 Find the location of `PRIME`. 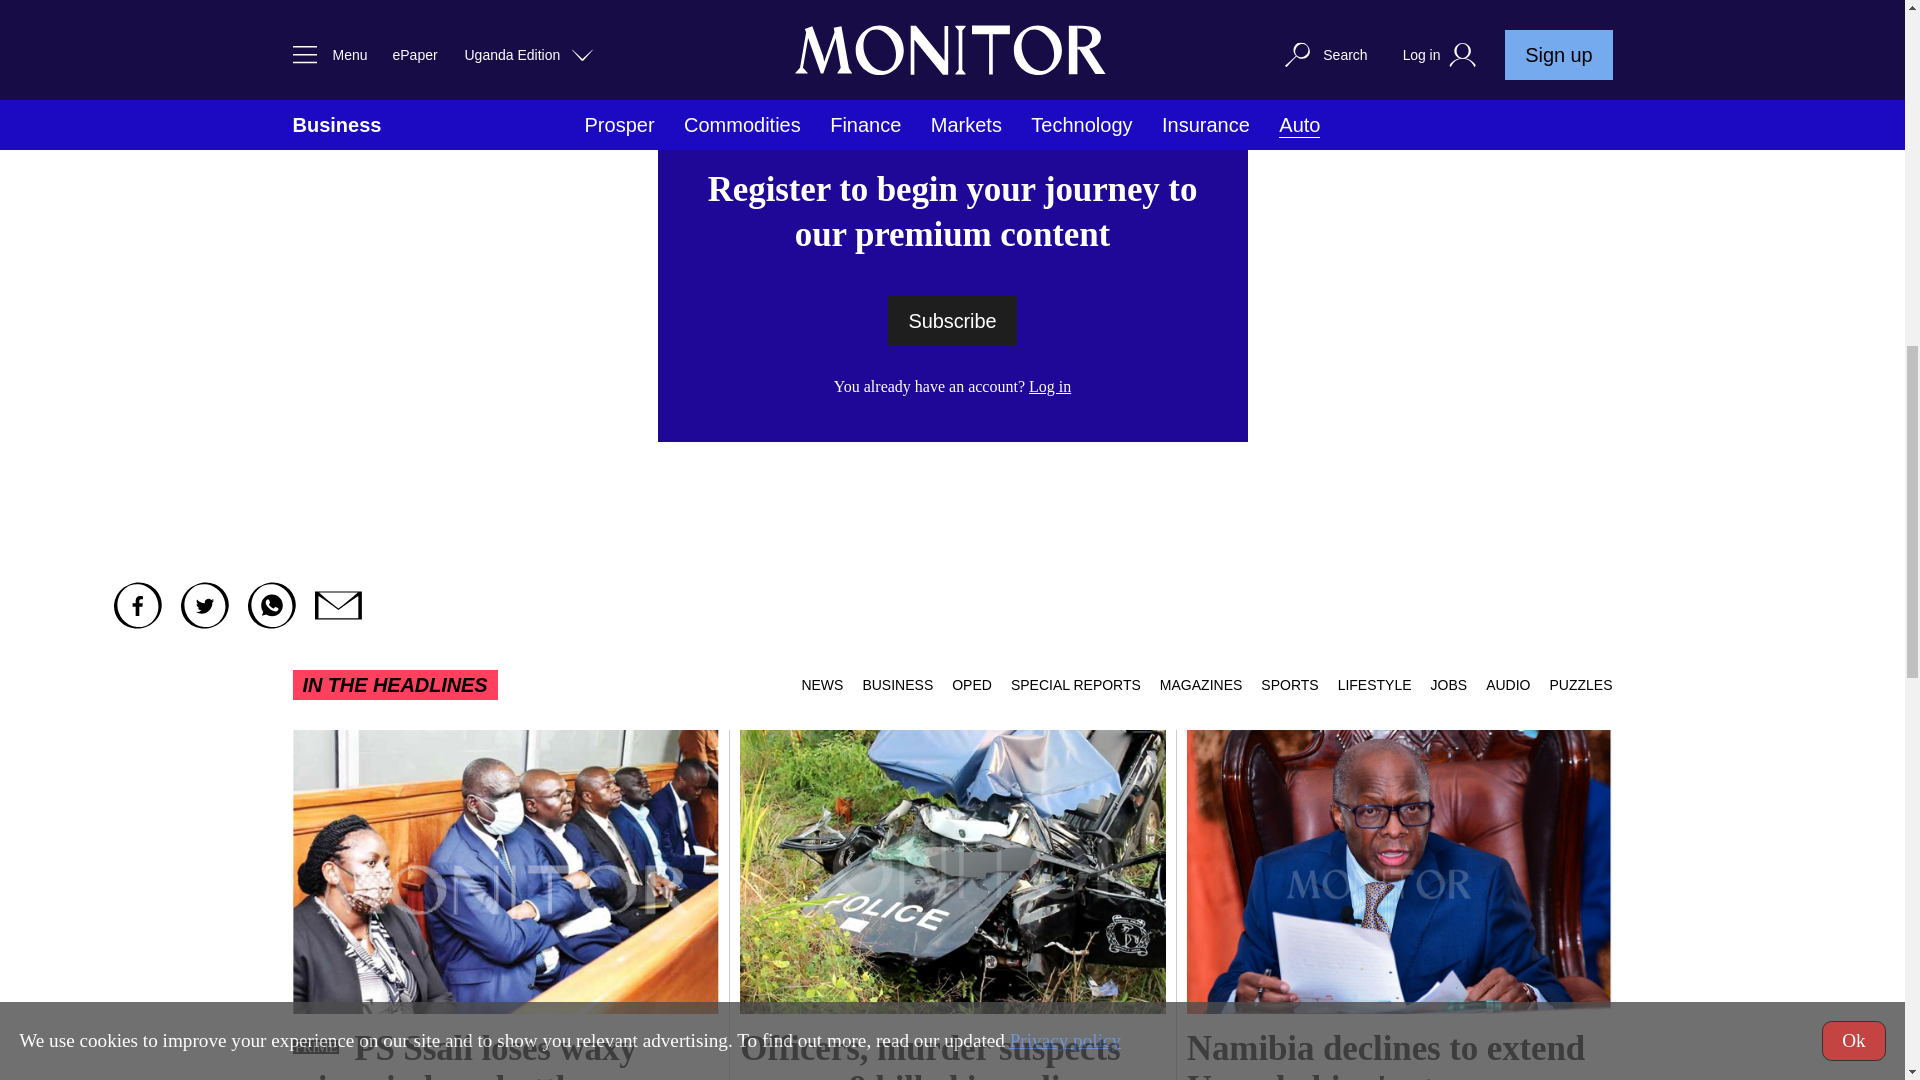

PRIME is located at coordinates (314, 1047).